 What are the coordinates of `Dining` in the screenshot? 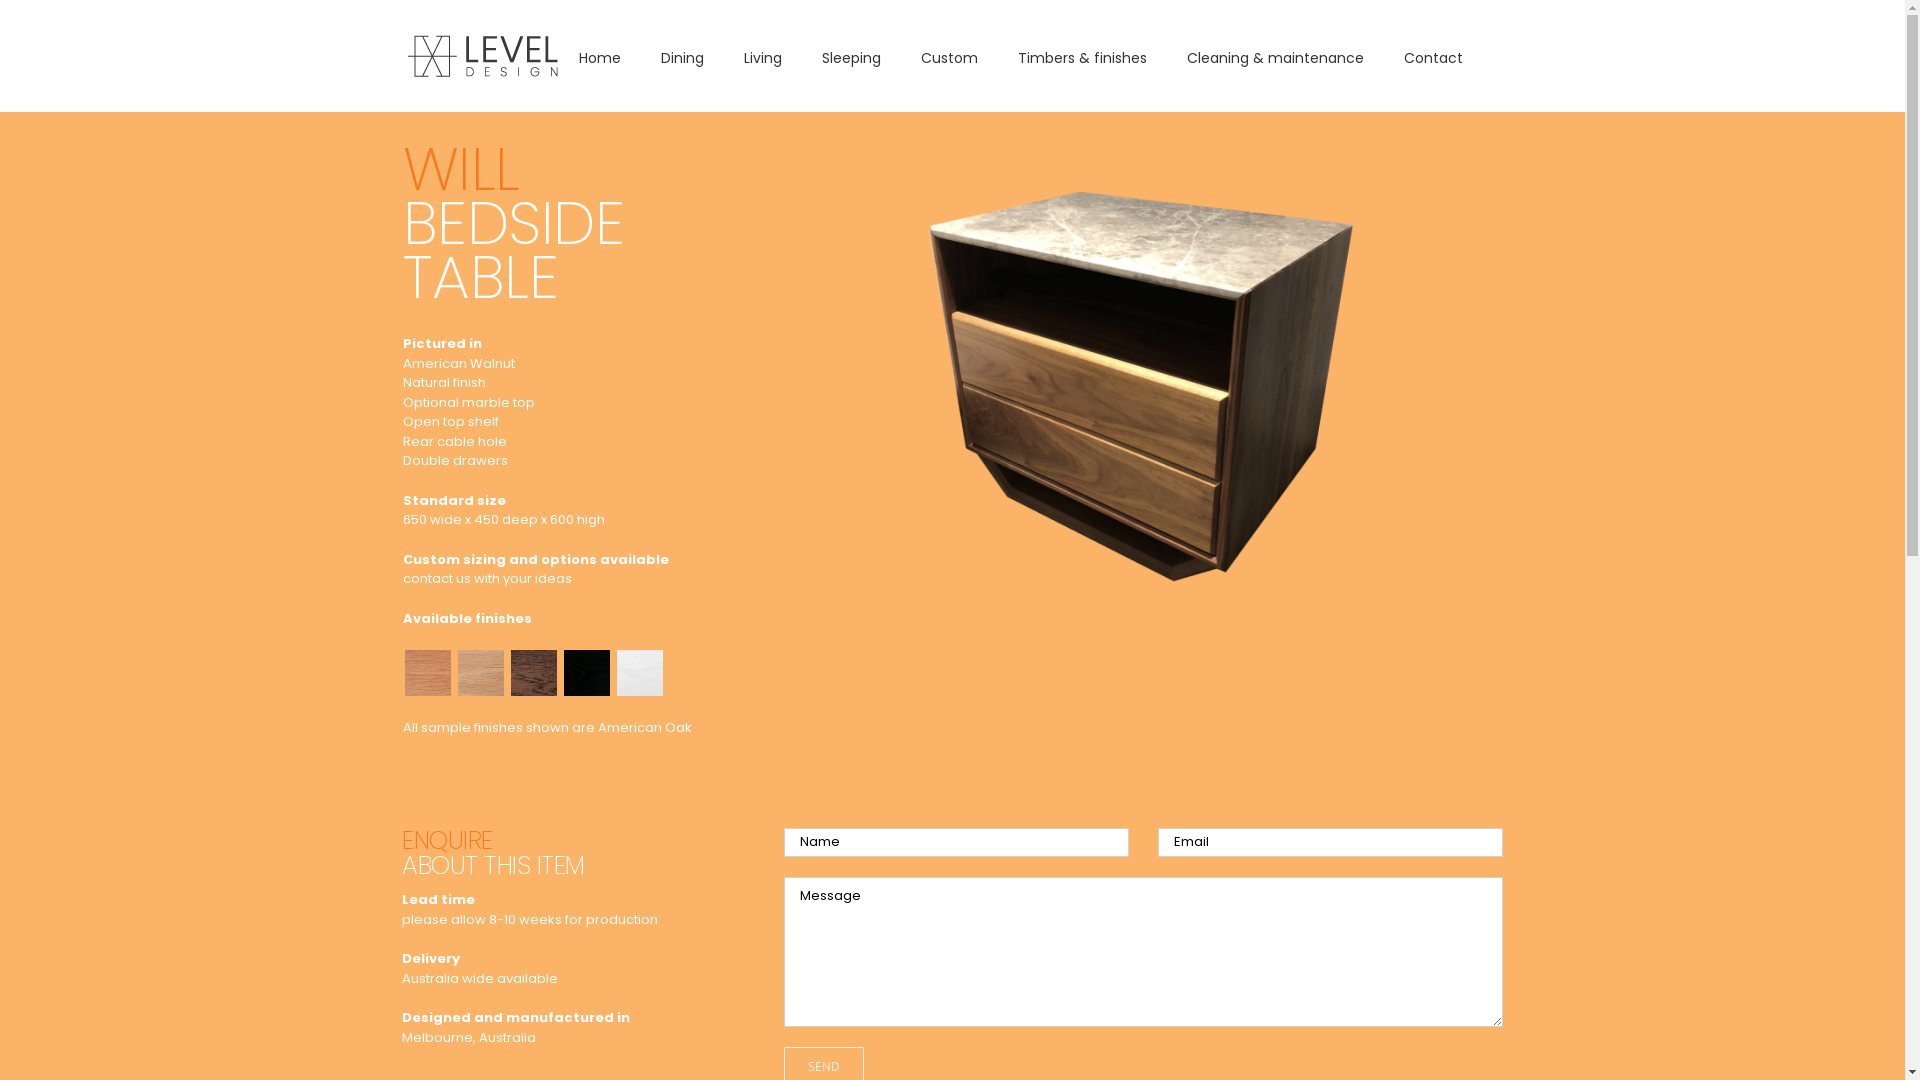 It's located at (682, 56).